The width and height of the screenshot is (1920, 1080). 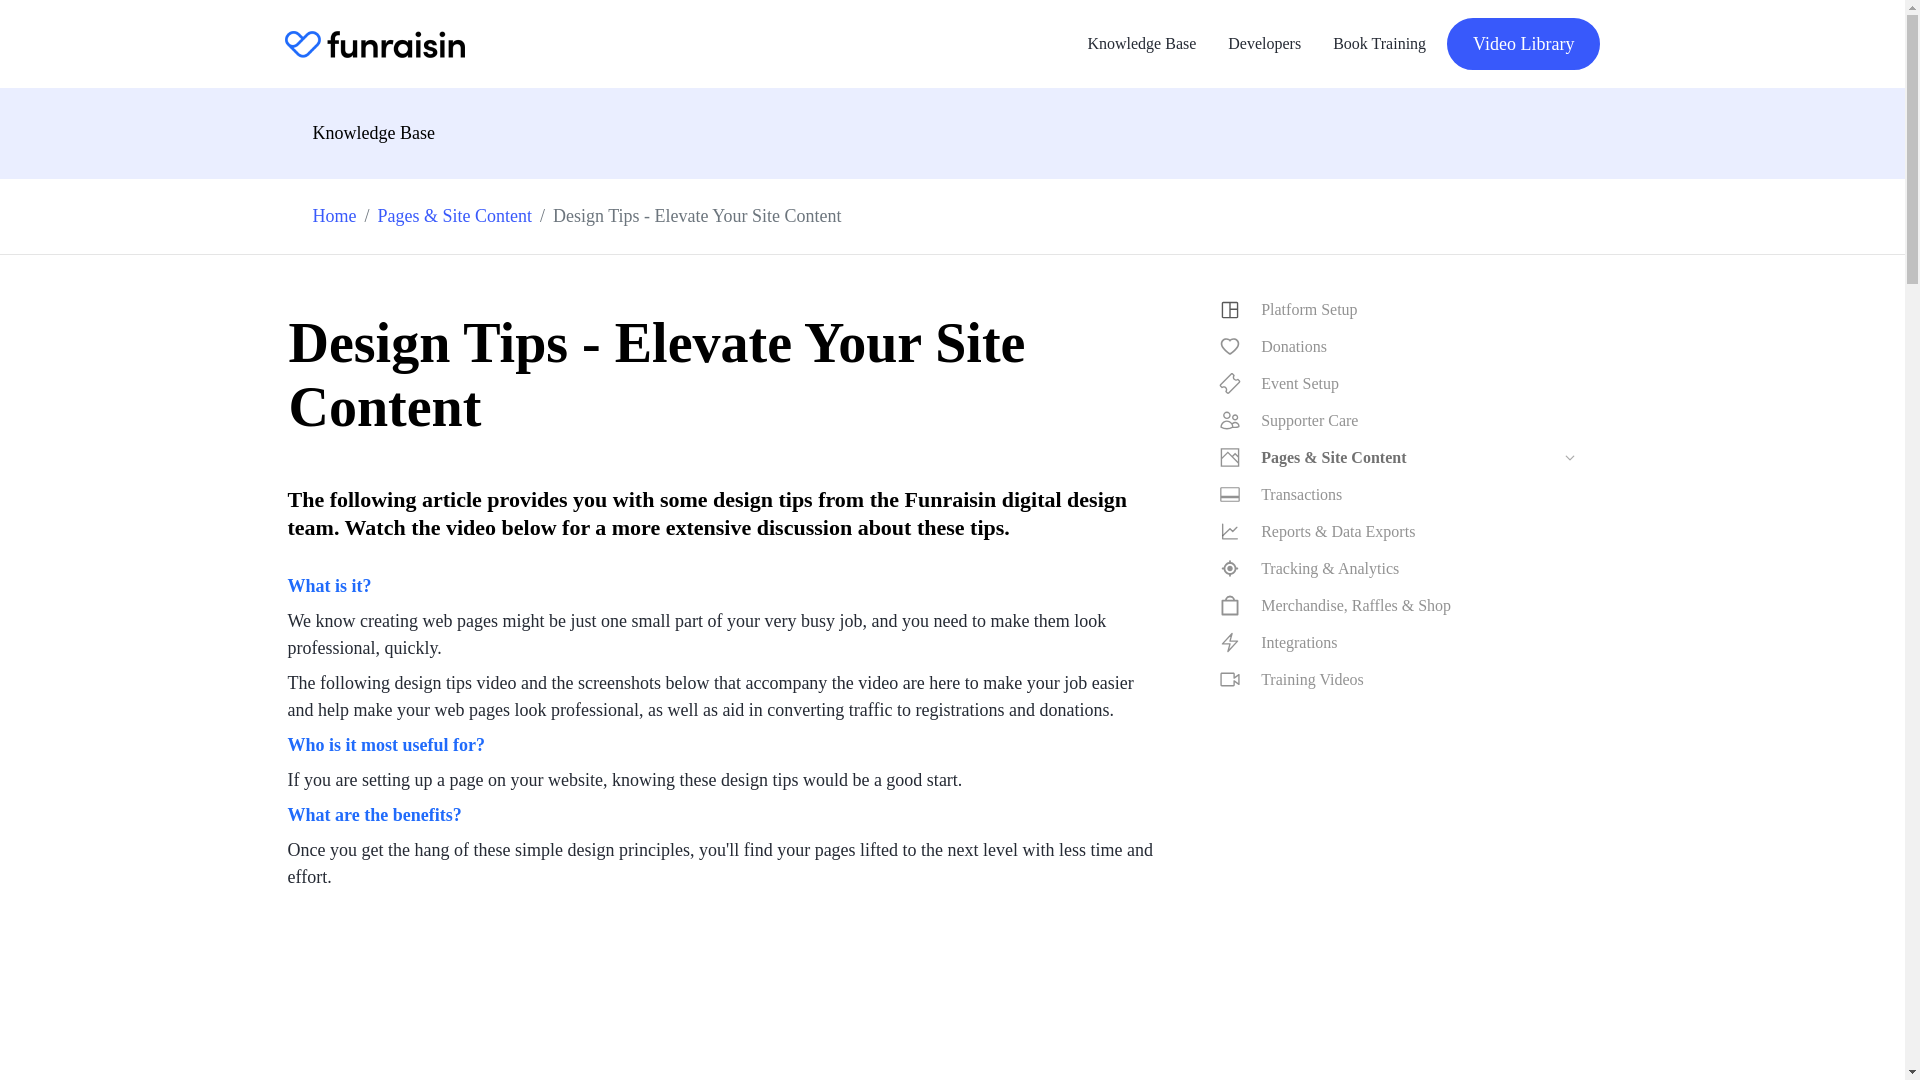 I want to click on Knowledge Base, so click(x=1141, y=44).